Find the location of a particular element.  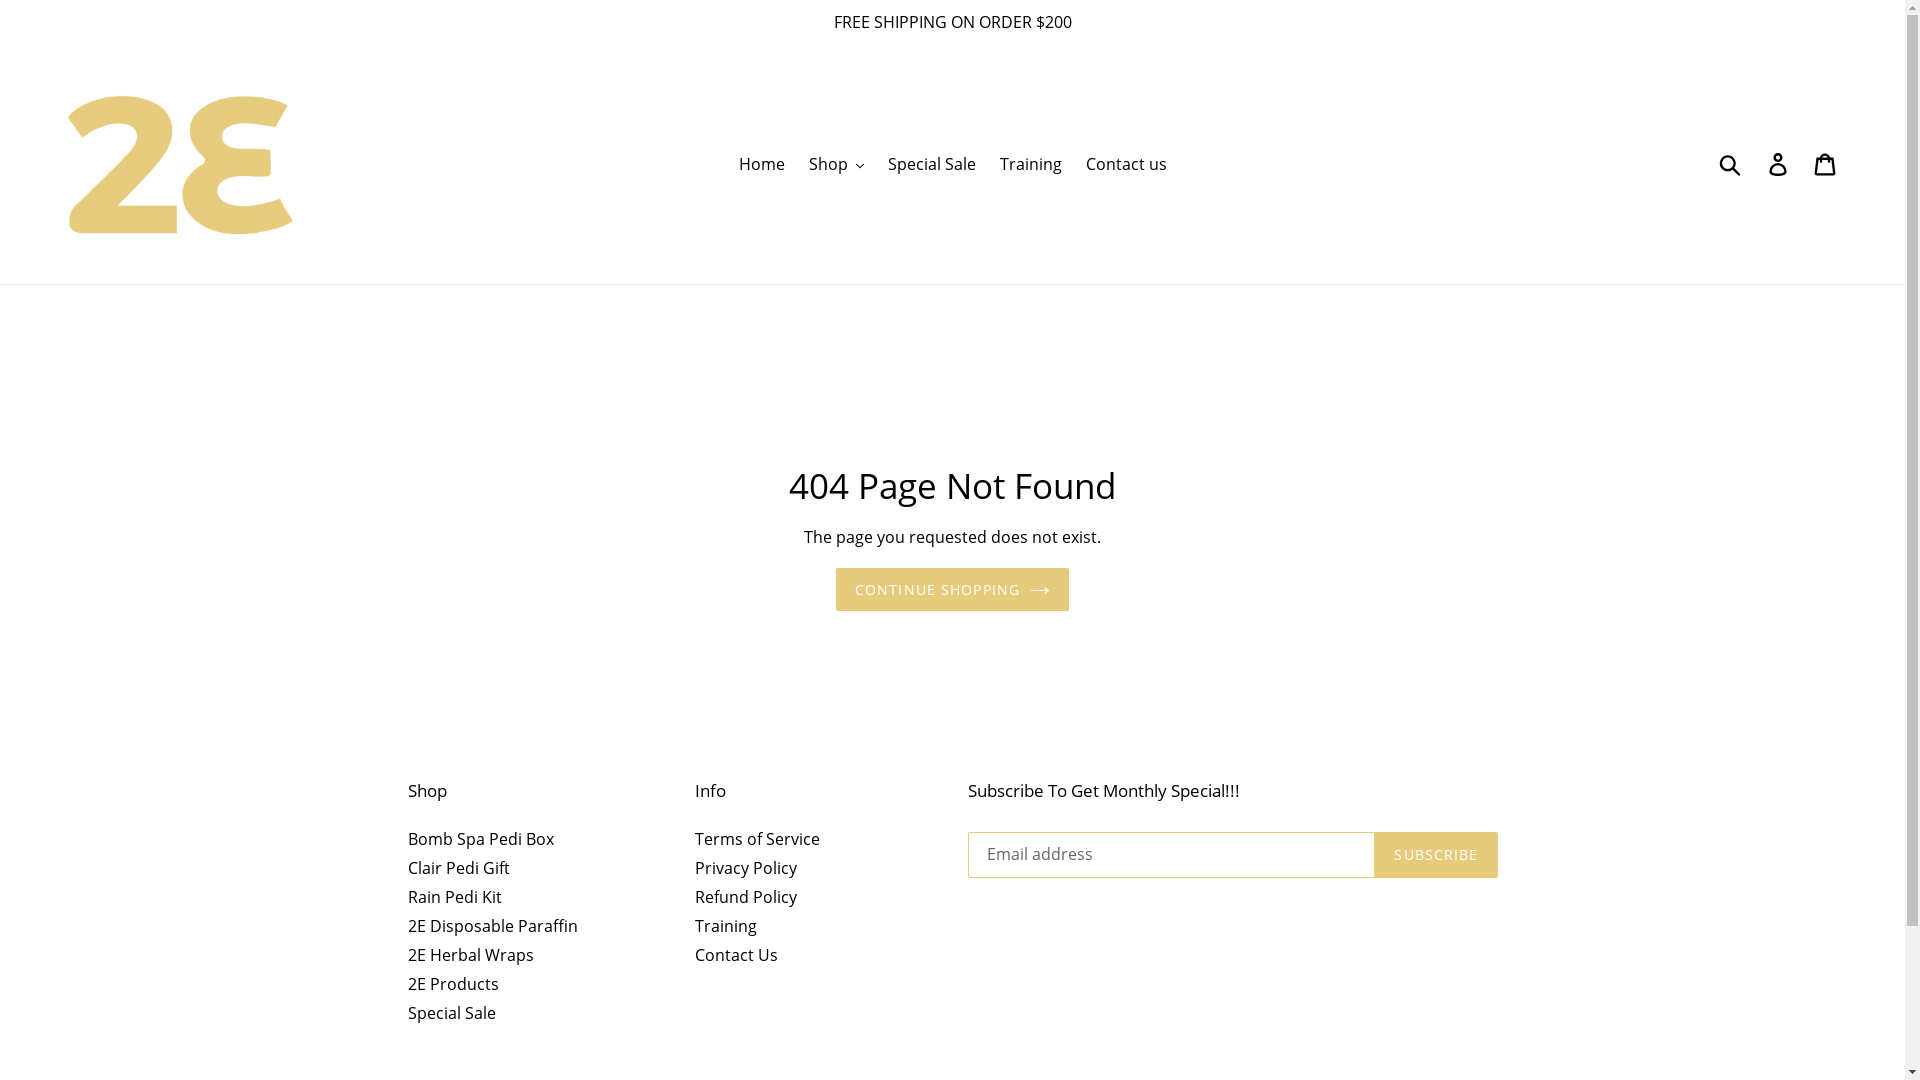

Terms of Service is located at coordinates (758, 838).